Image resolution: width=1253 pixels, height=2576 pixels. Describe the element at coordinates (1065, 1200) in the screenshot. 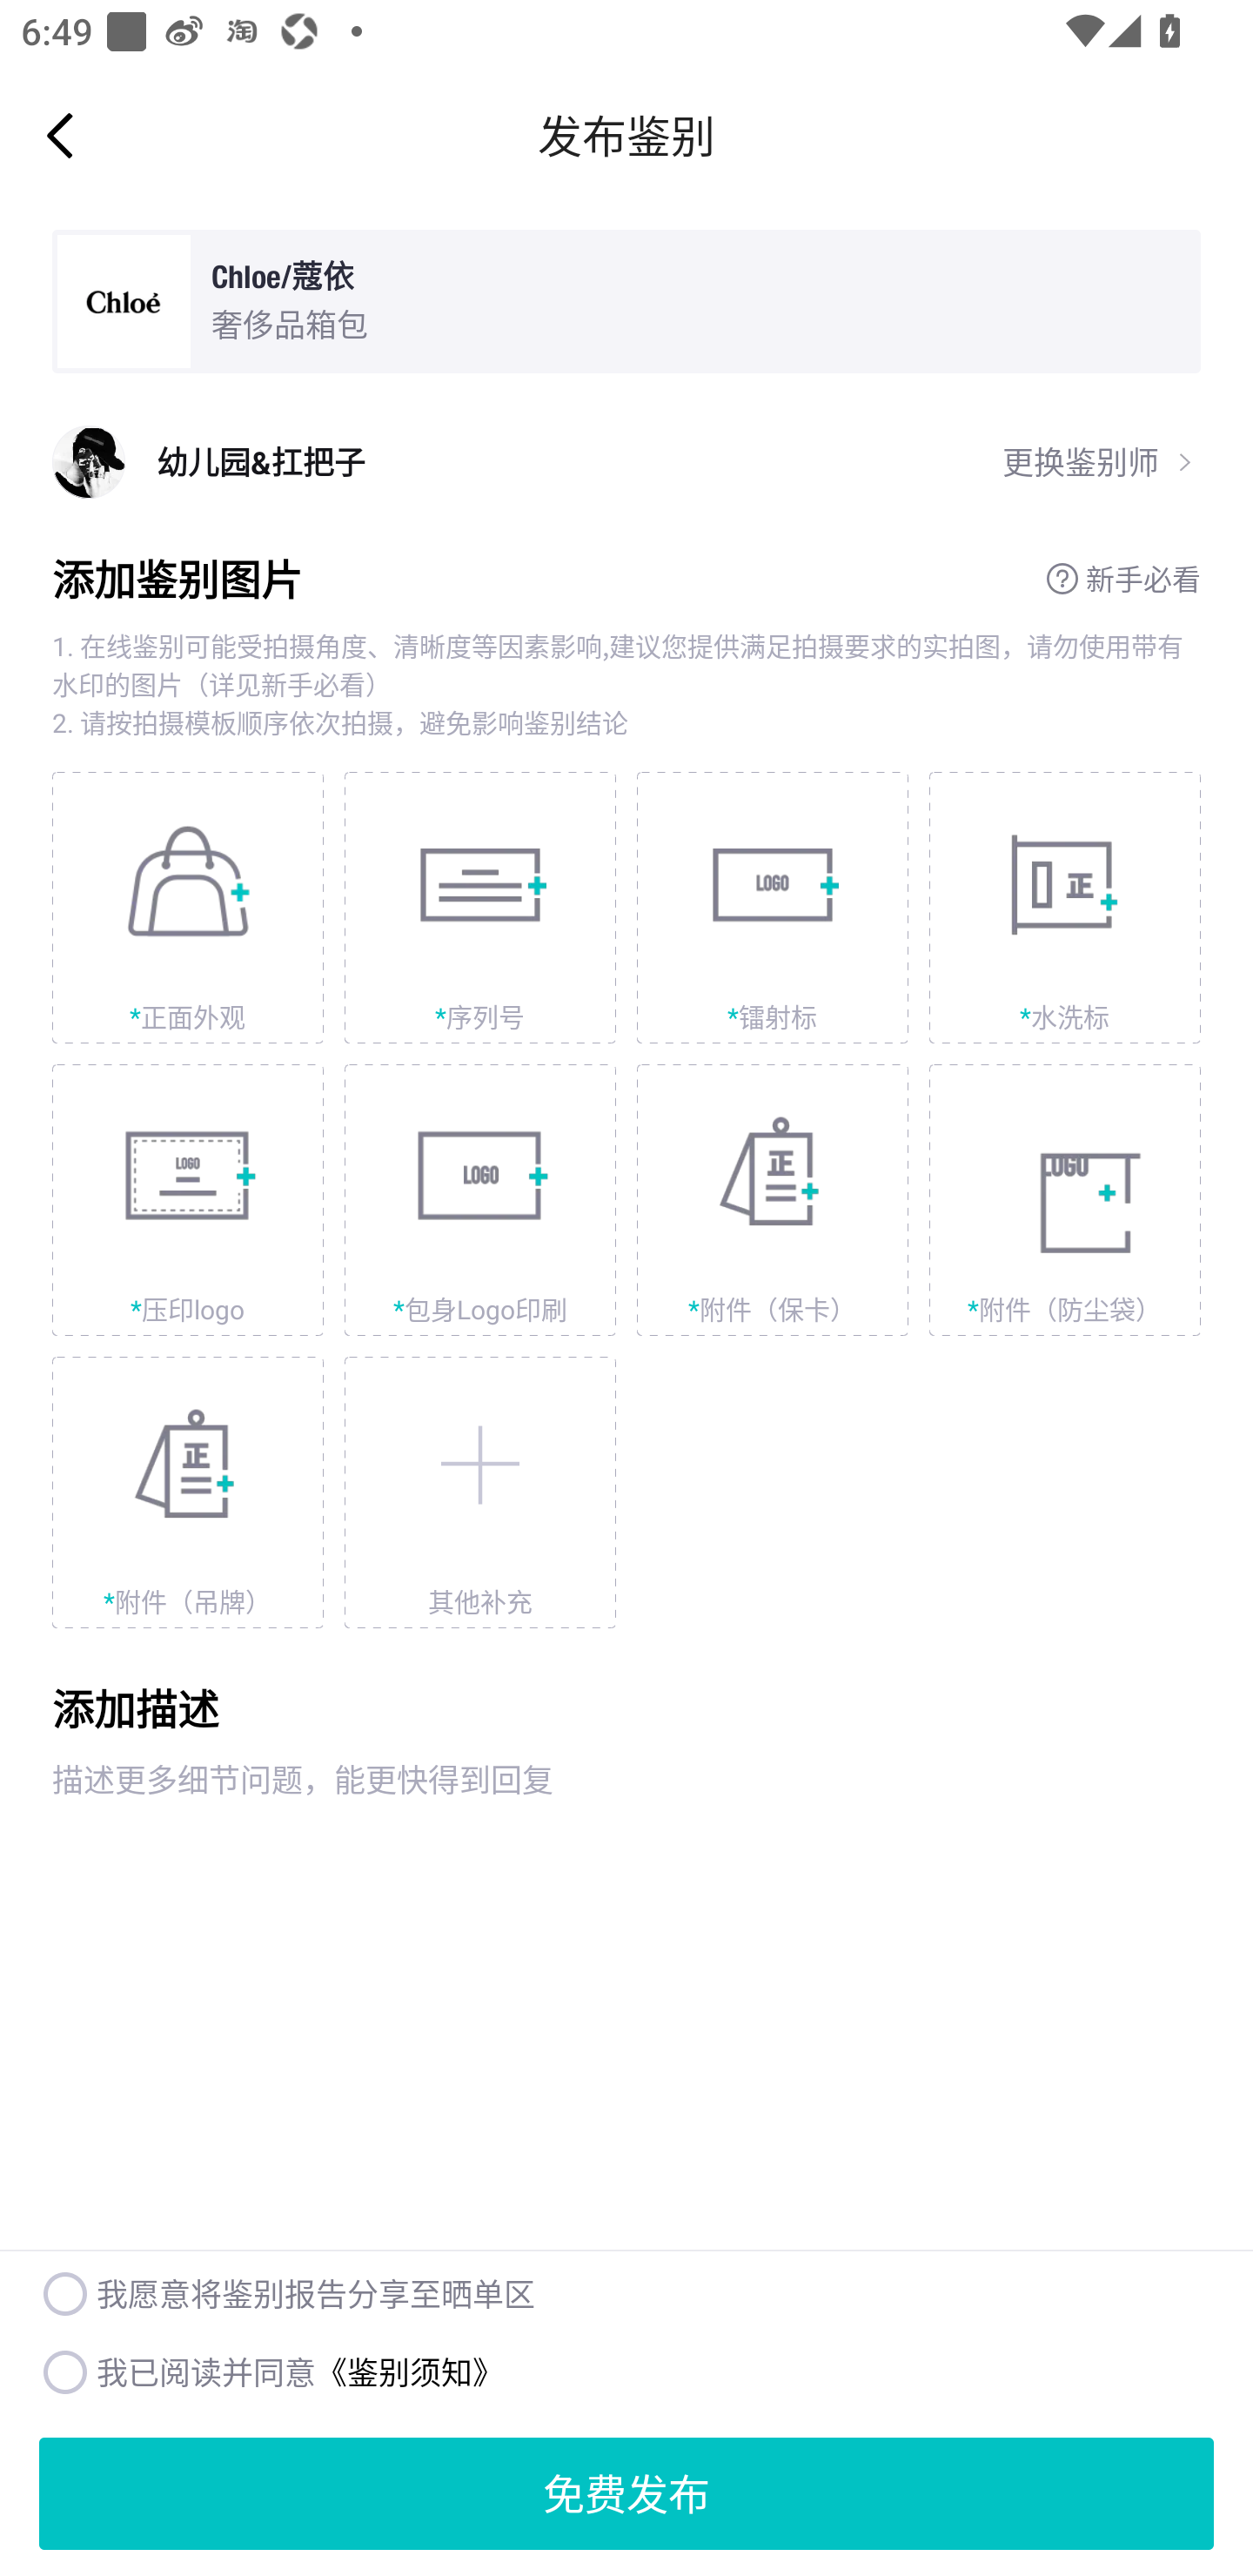

I see `* 附件（防尘袋）` at that location.